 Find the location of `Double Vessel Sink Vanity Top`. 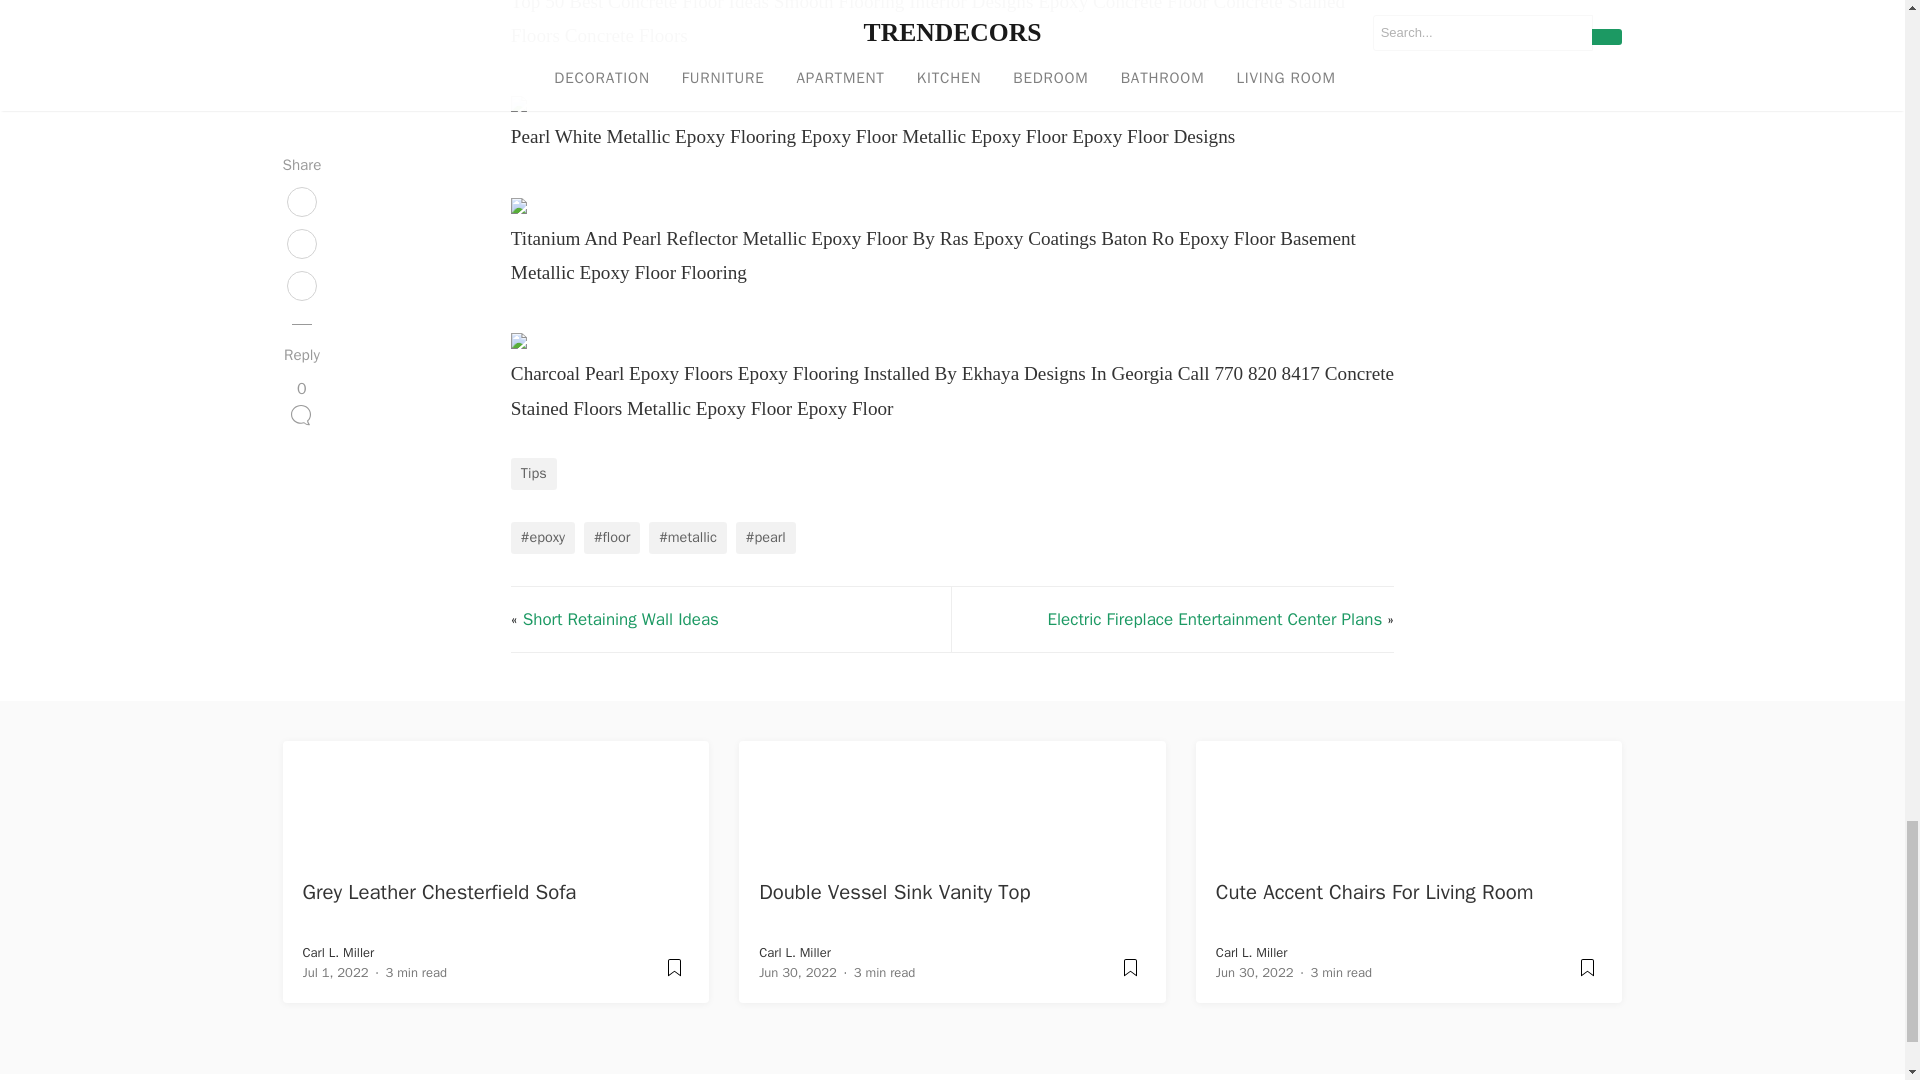

Double Vessel Sink Vanity Top is located at coordinates (894, 892).